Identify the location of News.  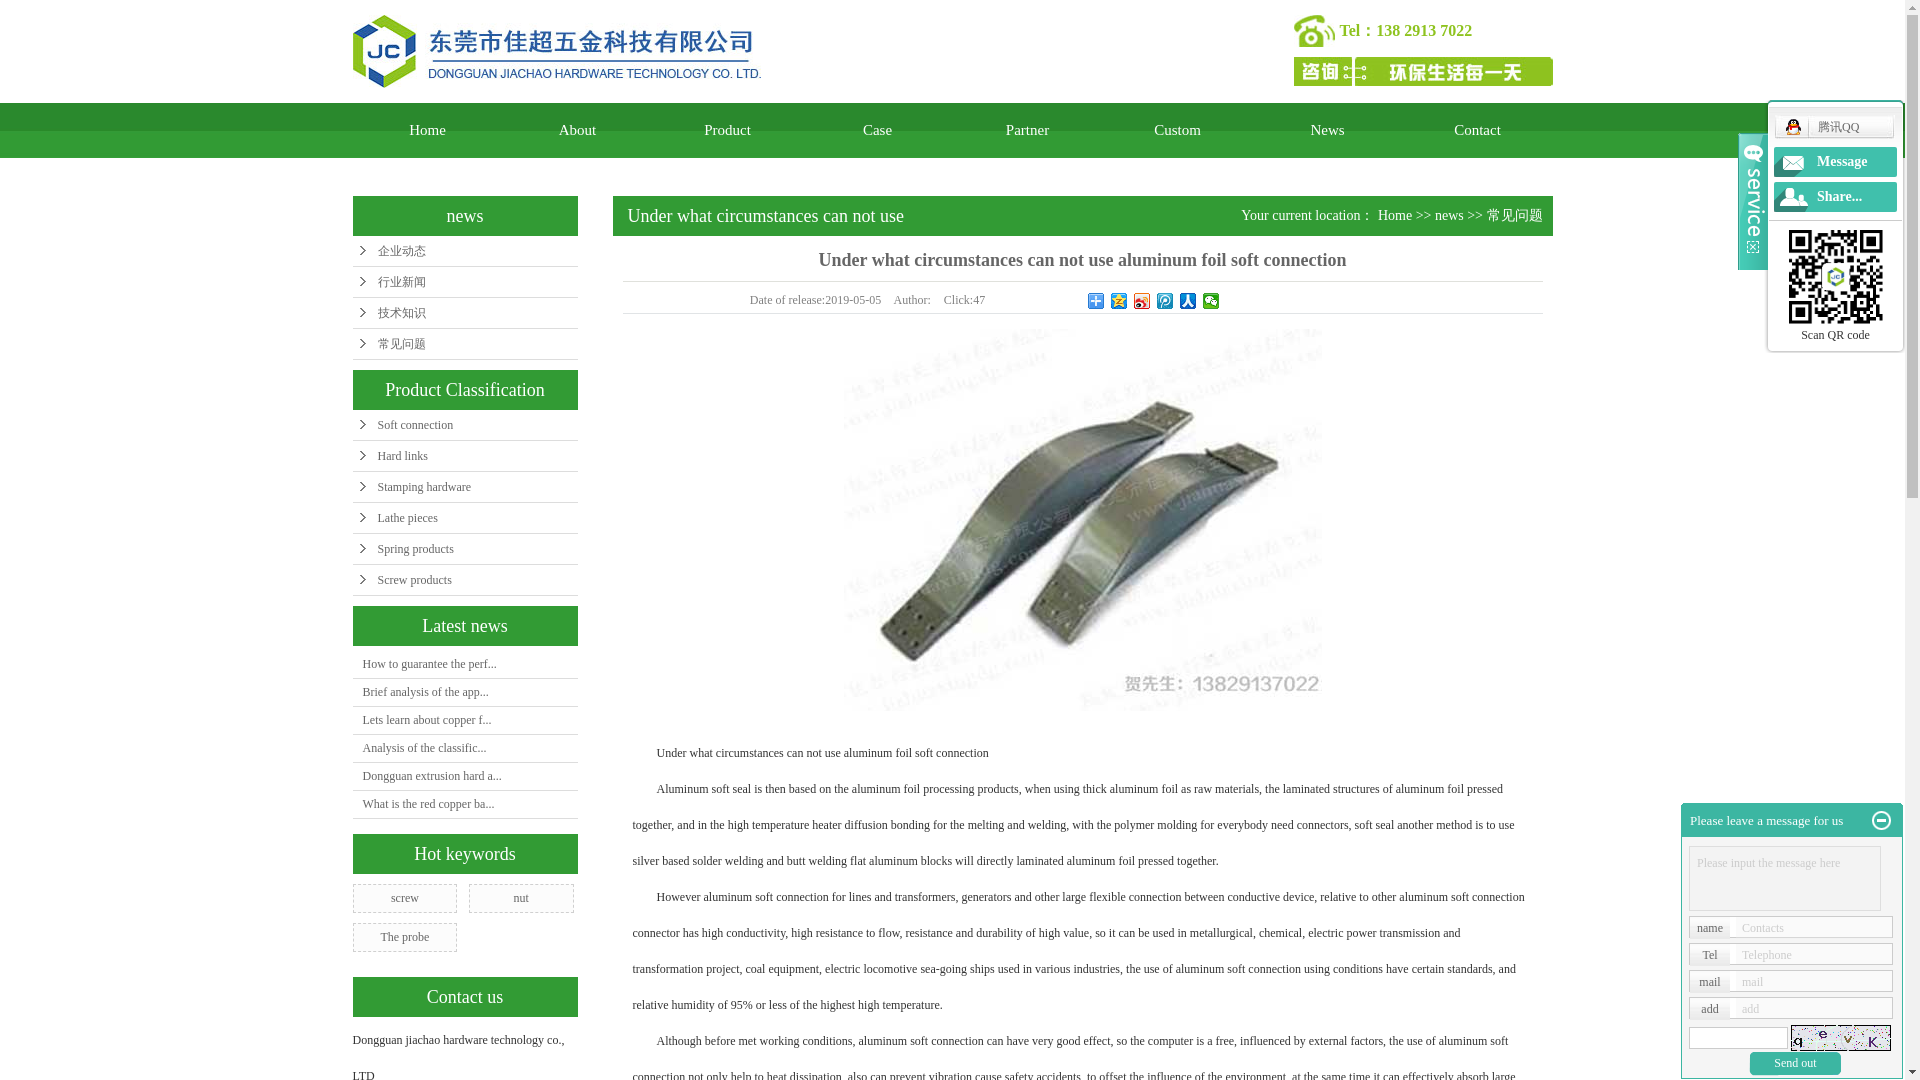
(1326, 130).